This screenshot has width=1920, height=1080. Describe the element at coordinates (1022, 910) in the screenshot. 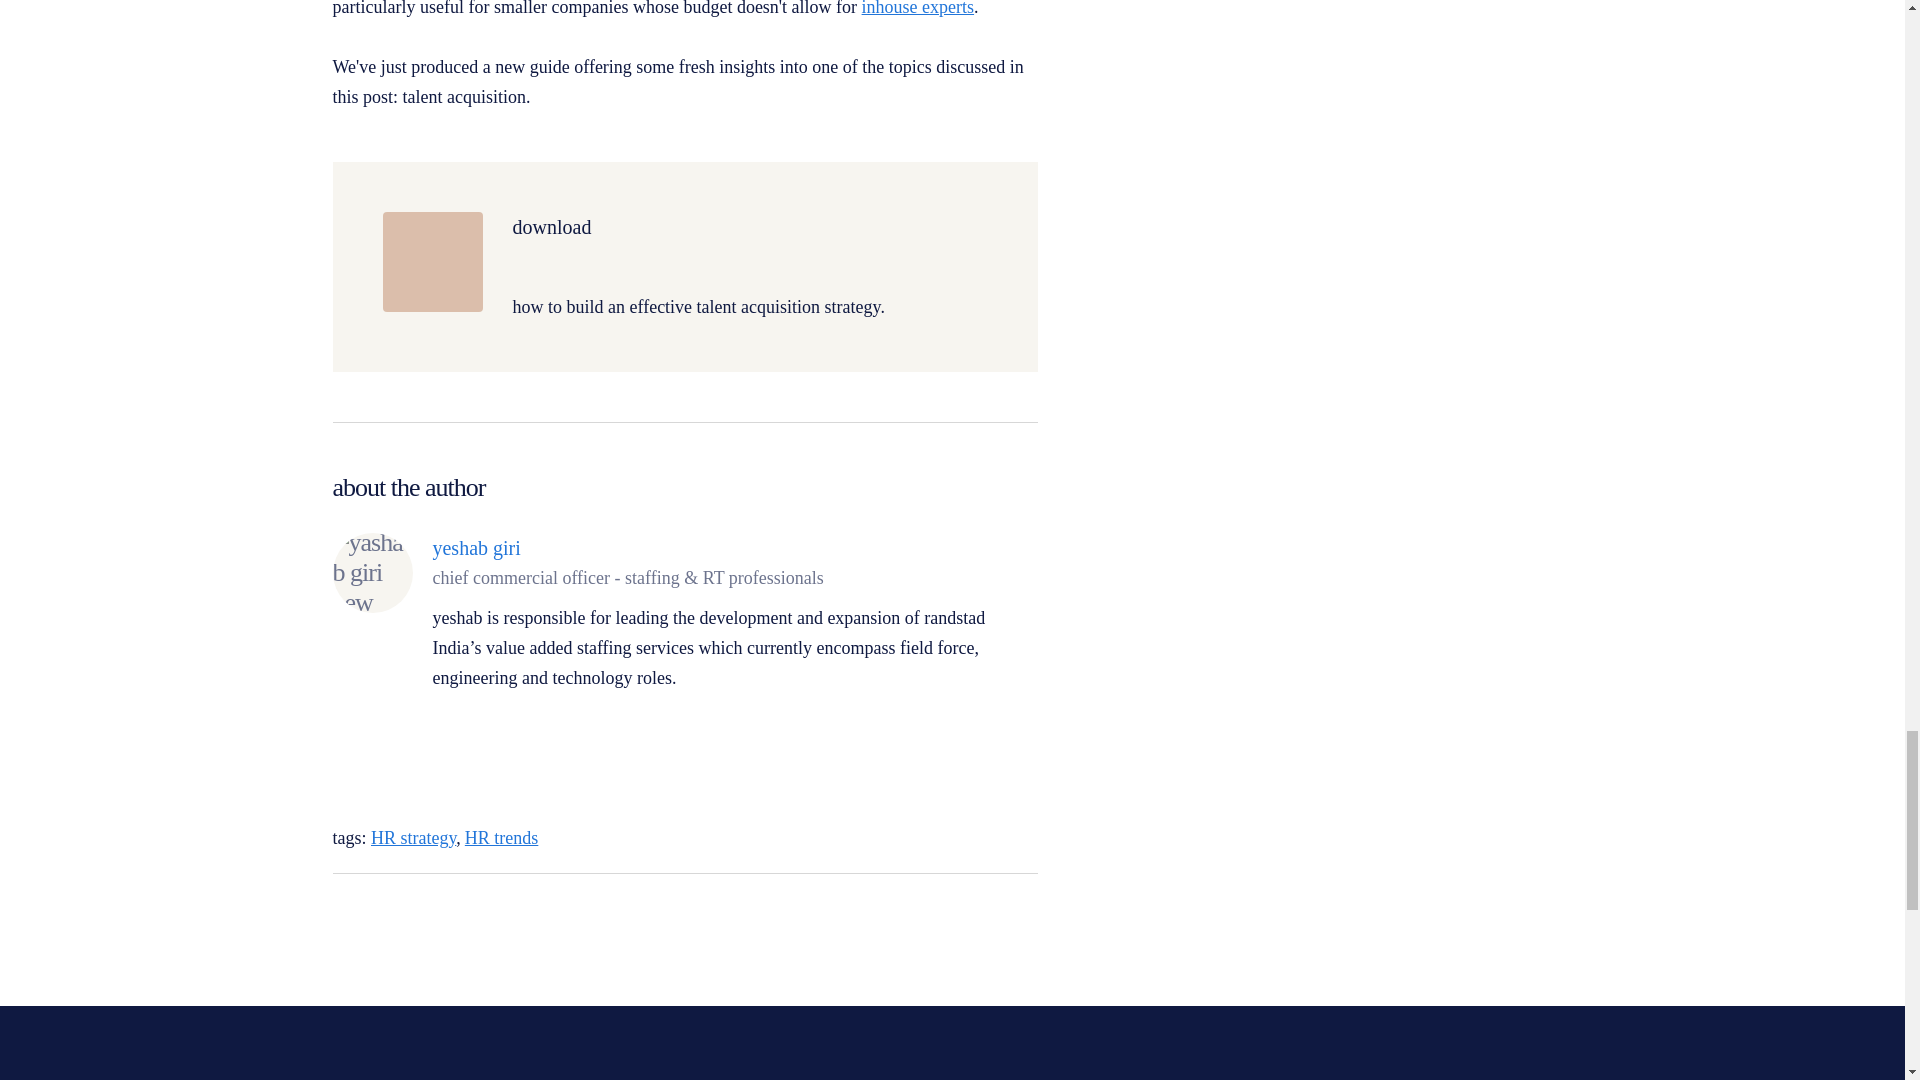

I see `share this article on facebook` at that location.